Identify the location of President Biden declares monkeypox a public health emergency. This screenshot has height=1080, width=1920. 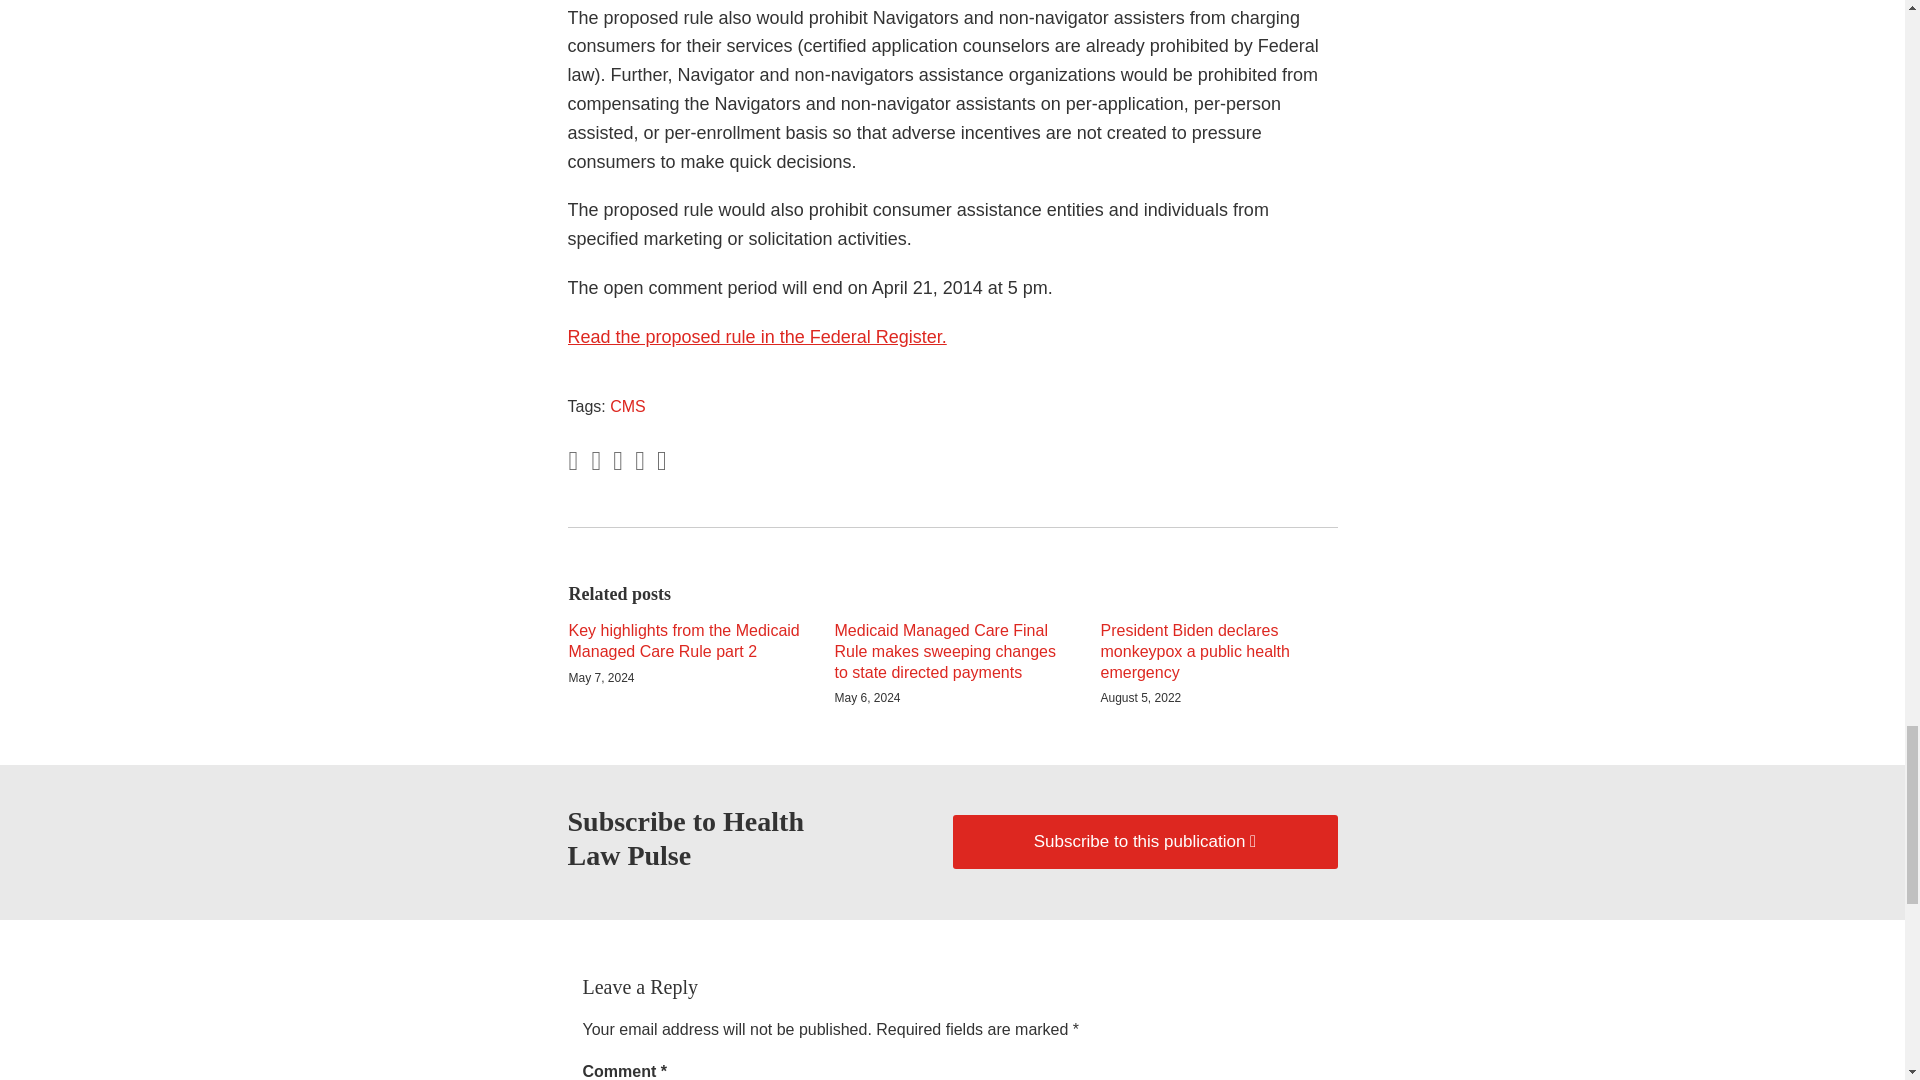
(1218, 652).